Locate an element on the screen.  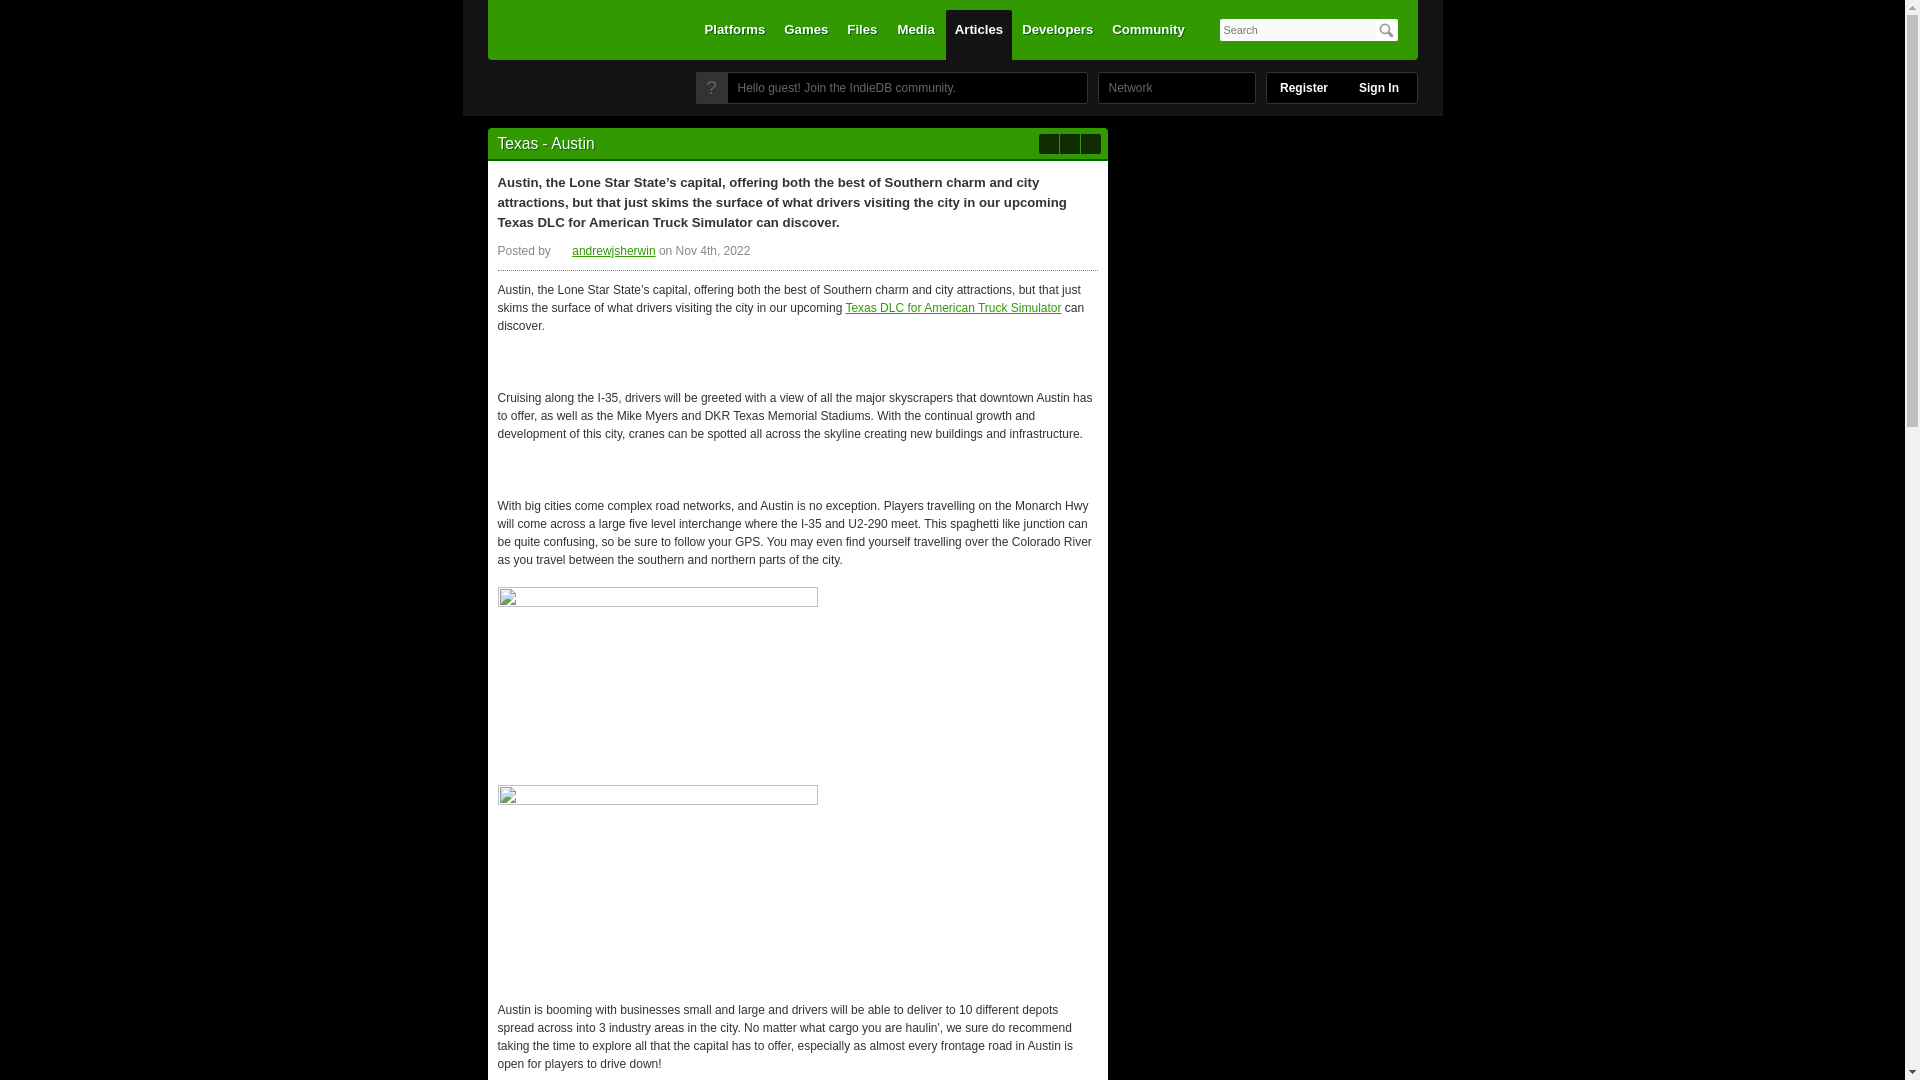
Home is located at coordinates (568, 93).